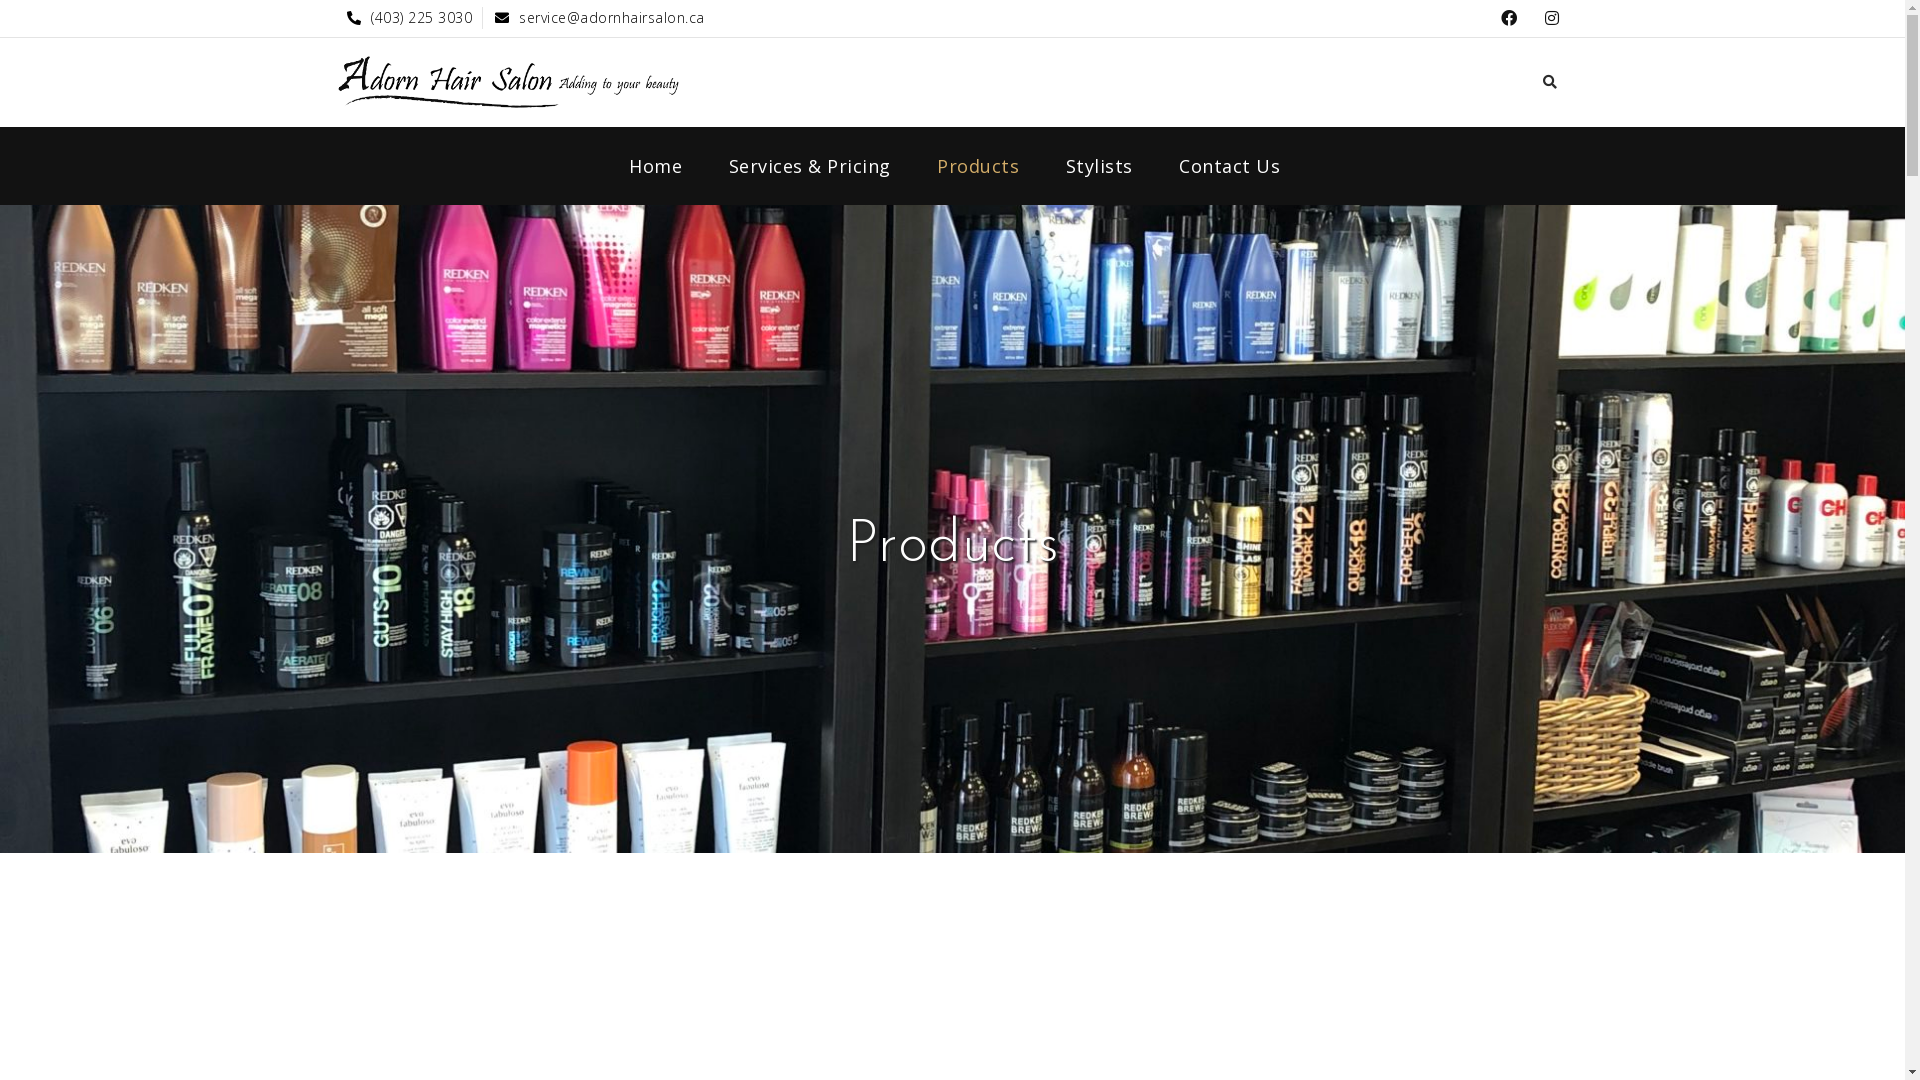  I want to click on Go, so click(1380, 540).